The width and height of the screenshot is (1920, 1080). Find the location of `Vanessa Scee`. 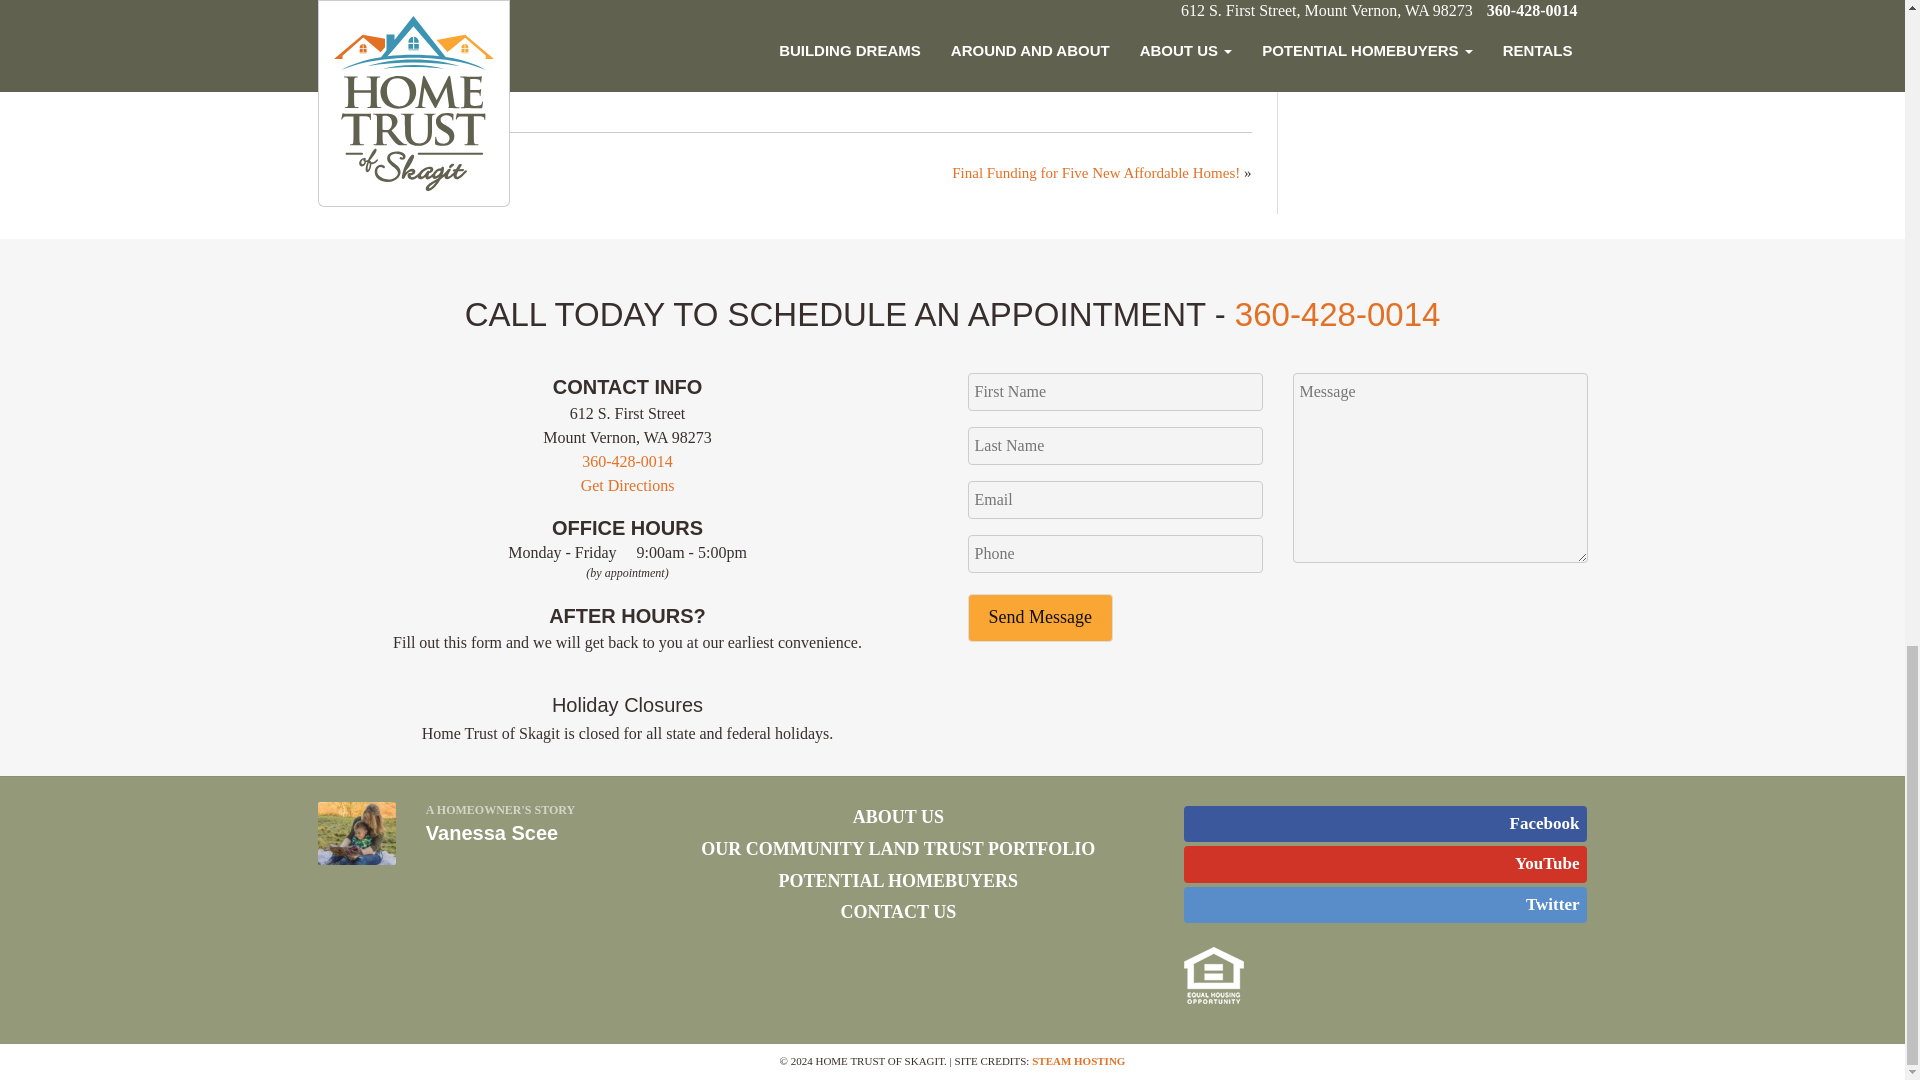

Vanessa Scee is located at coordinates (492, 832).